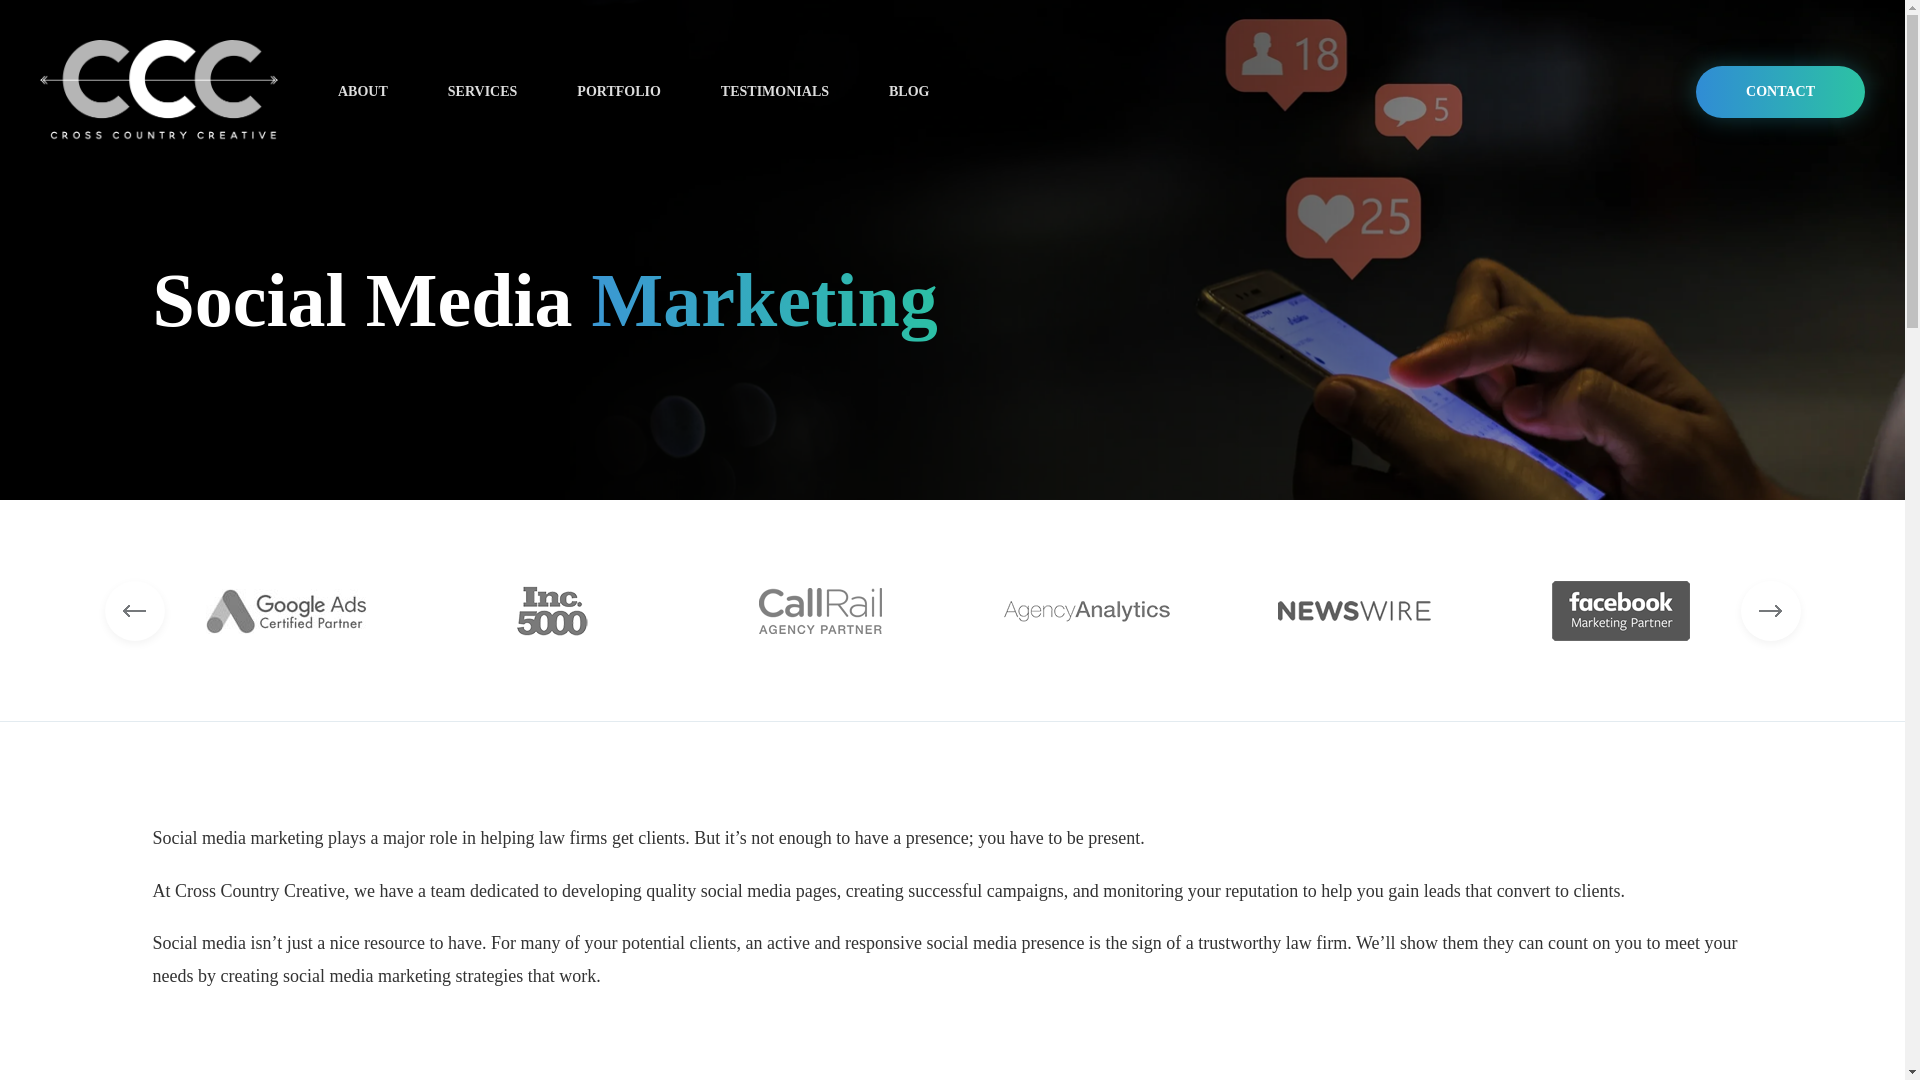 Image resolution: width=1920 pixels, height=1080 pixels. I want to click on Previous, so click(133, 611).